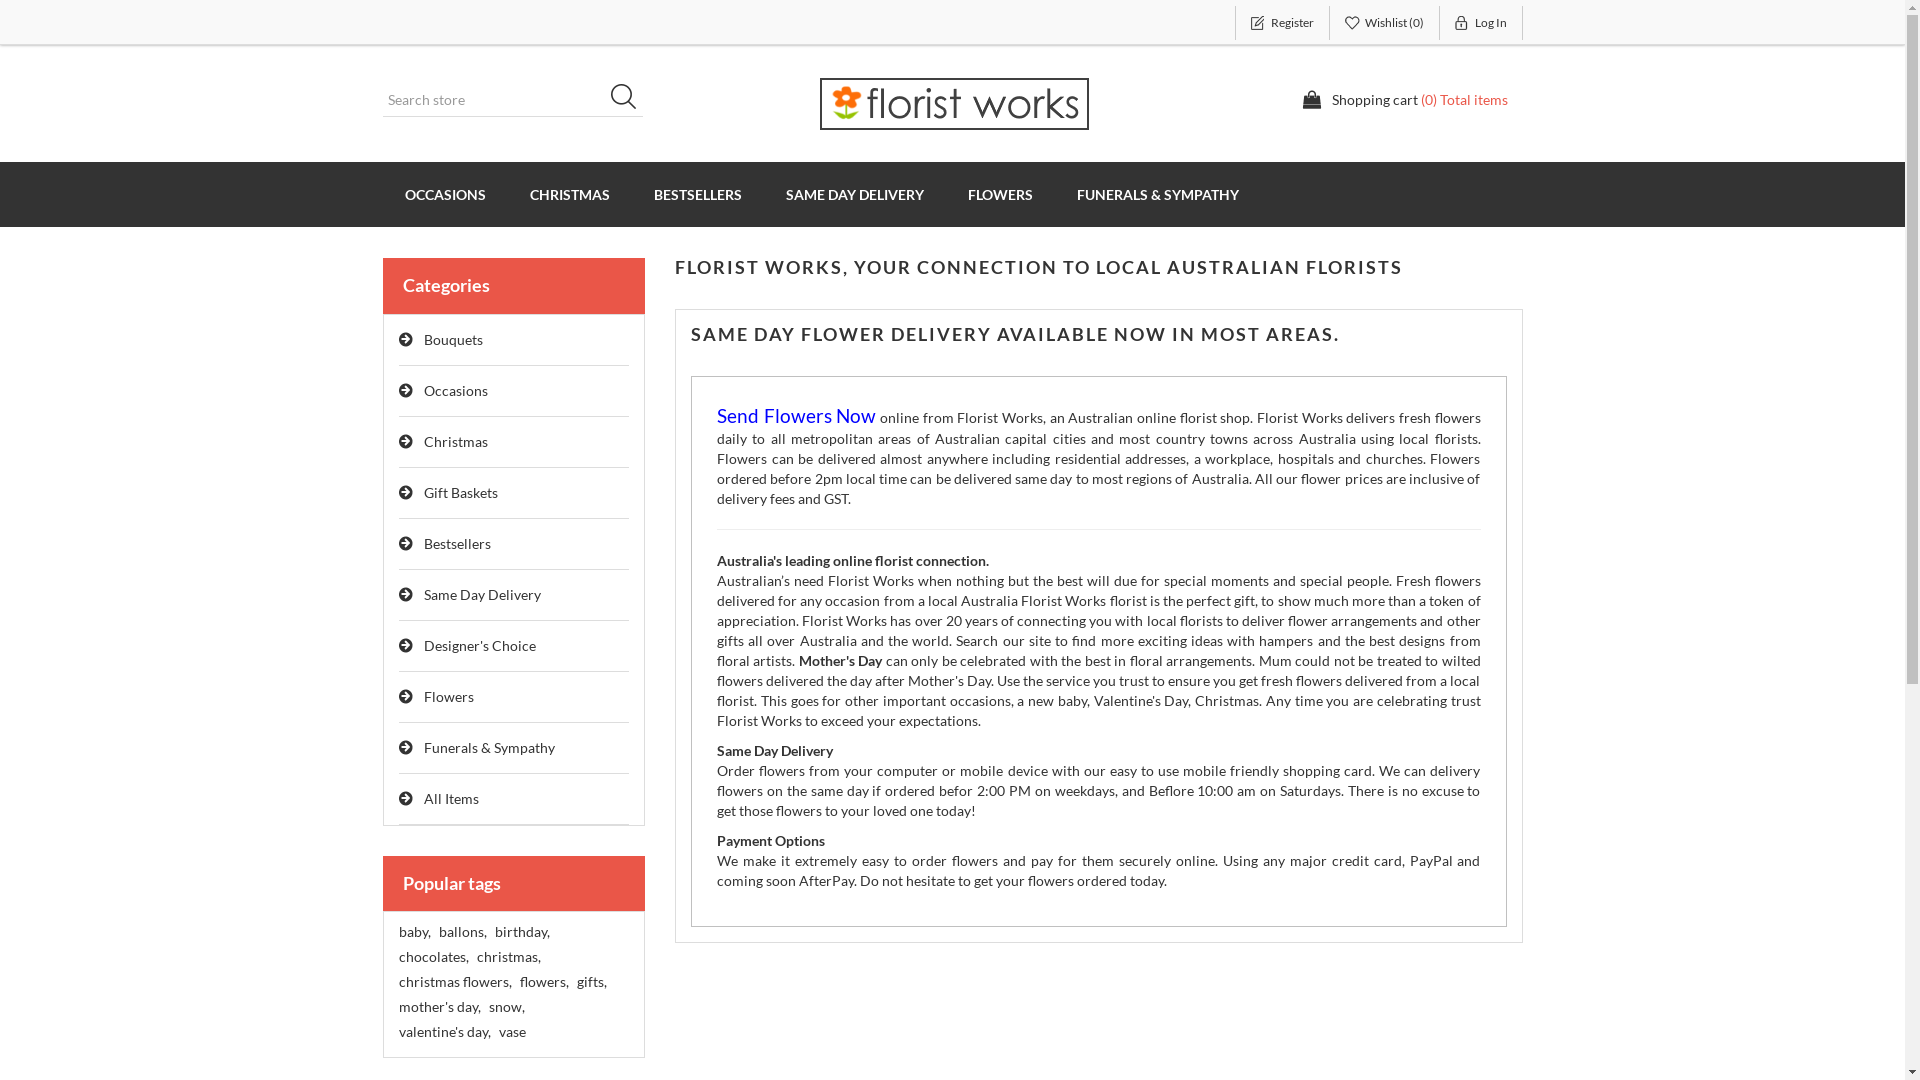  Describe the element at coordinates (544, 982) in the screenshot. I see `flowers,` at that location.